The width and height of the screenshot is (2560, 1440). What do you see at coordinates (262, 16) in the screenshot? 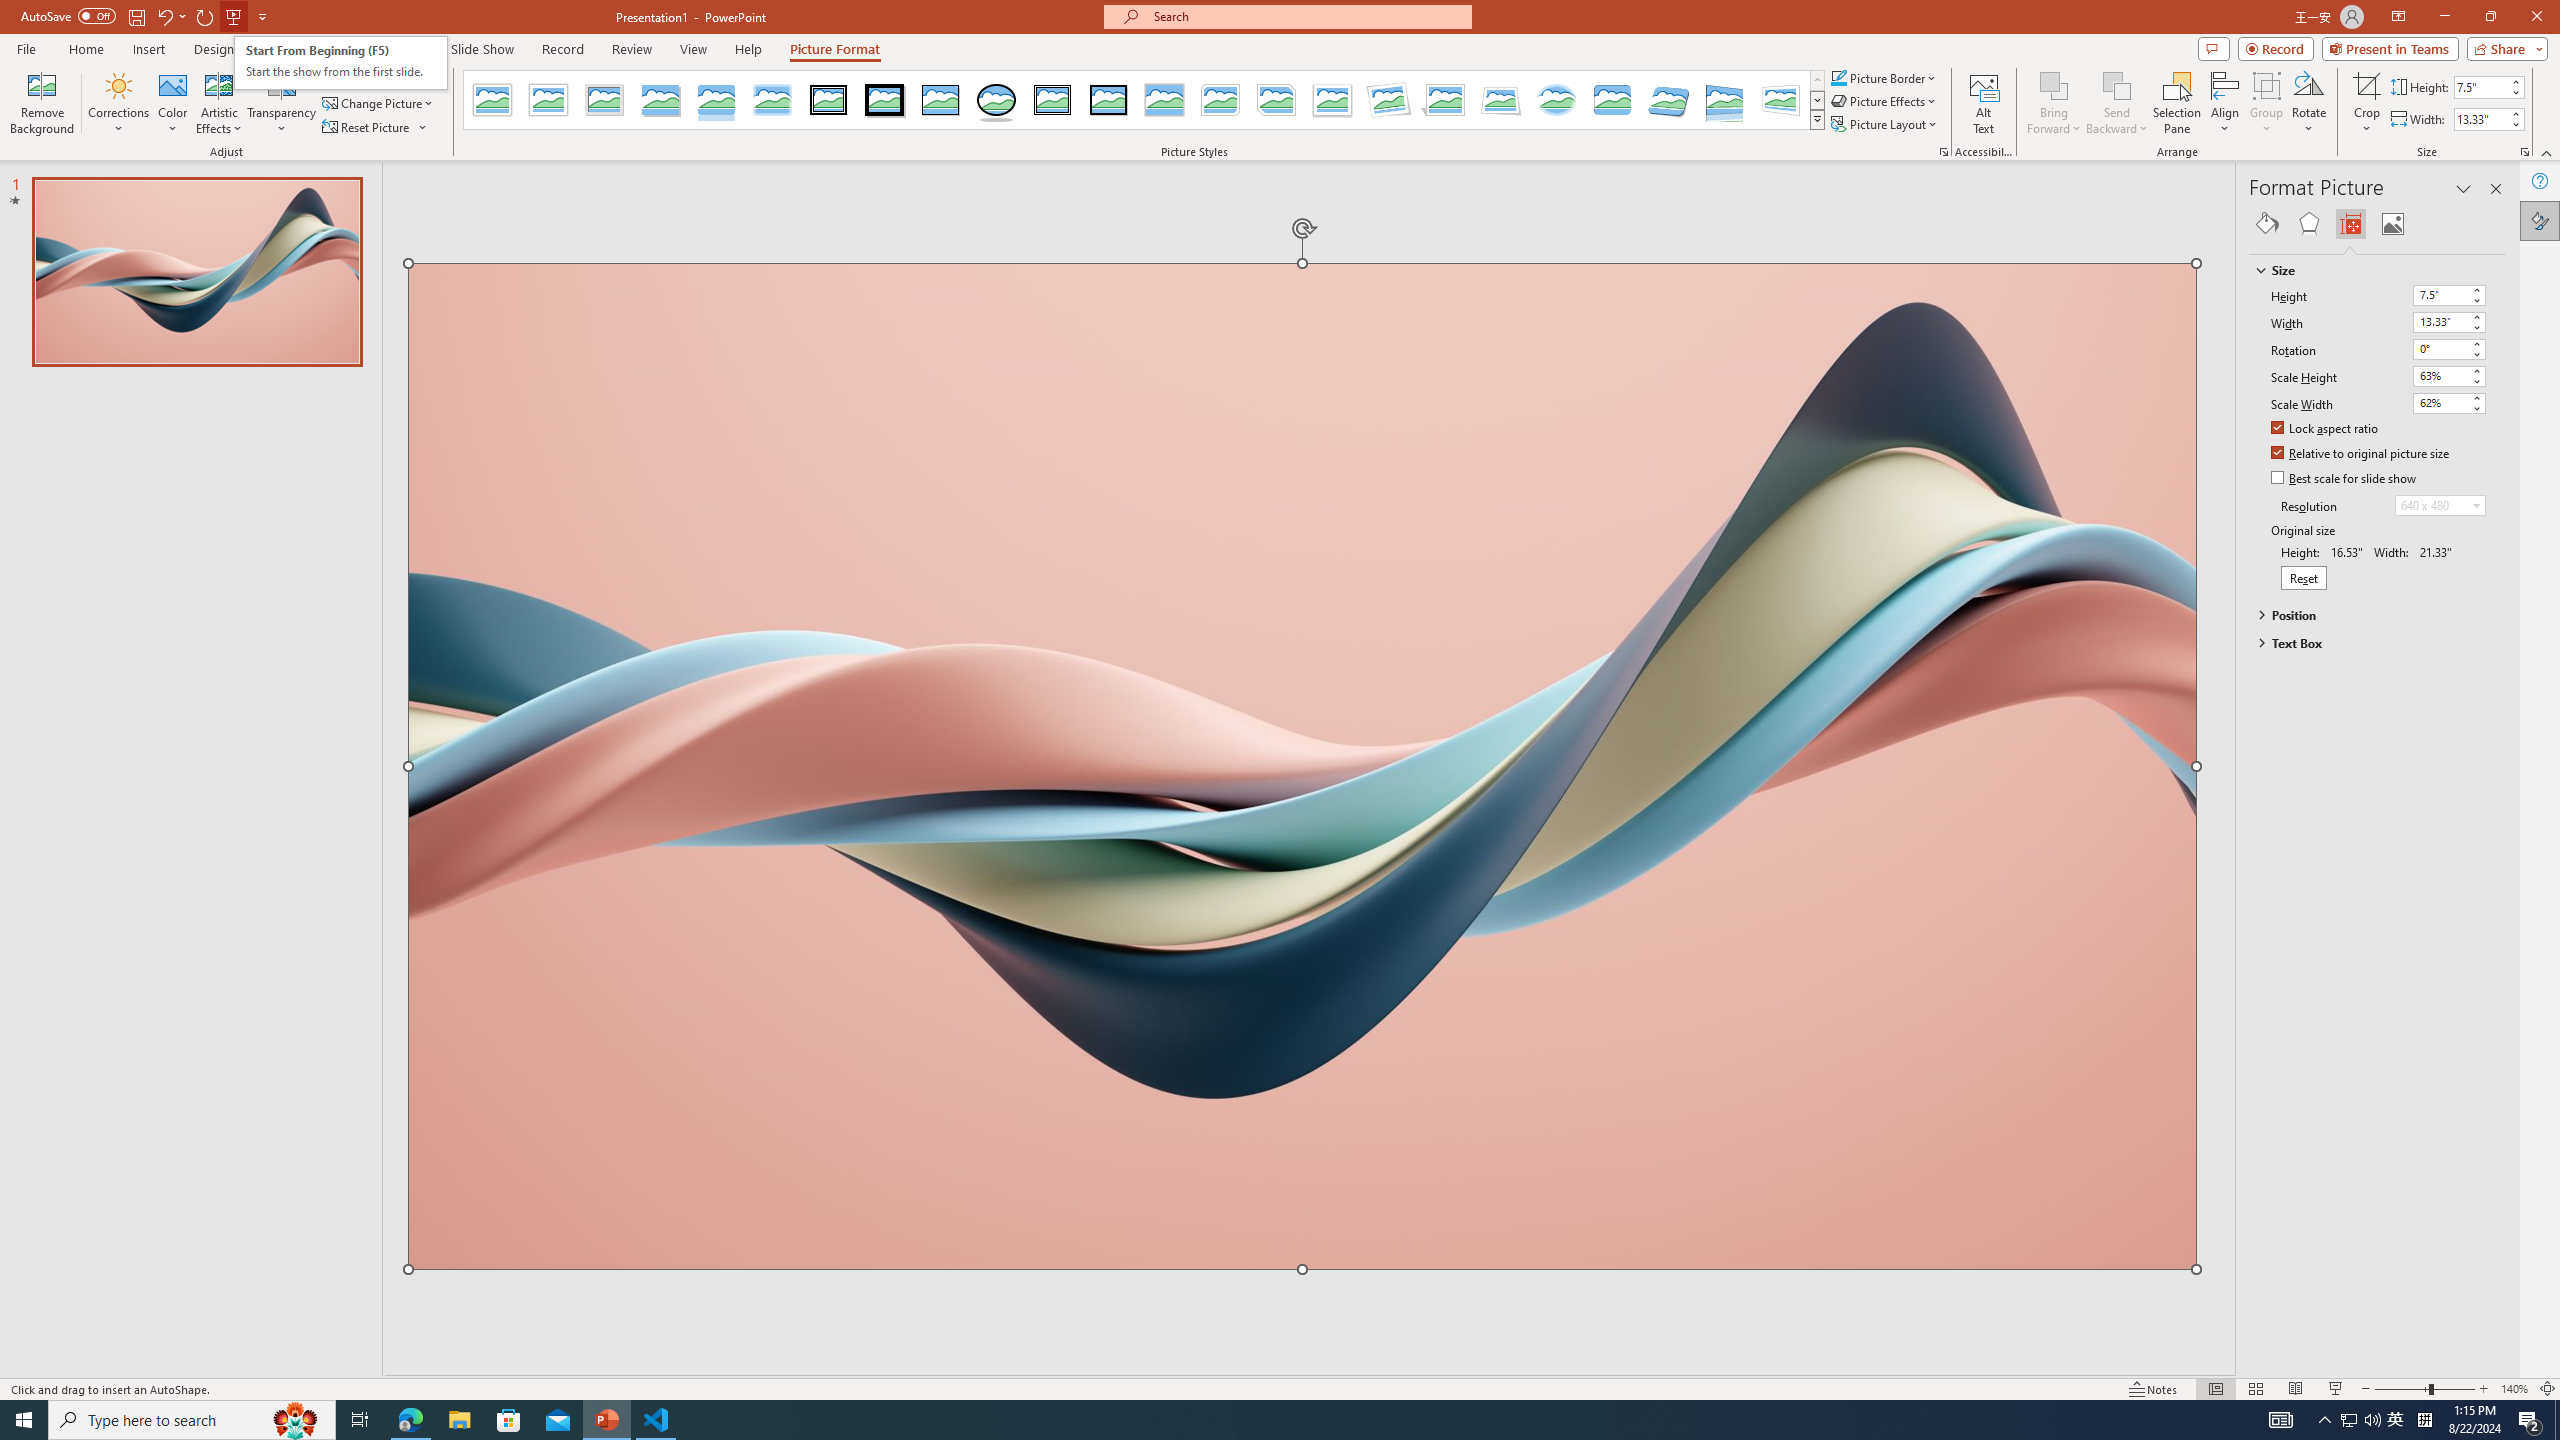
I see `Customize Quick Access Toolbar` at bounding box center [262, 16].